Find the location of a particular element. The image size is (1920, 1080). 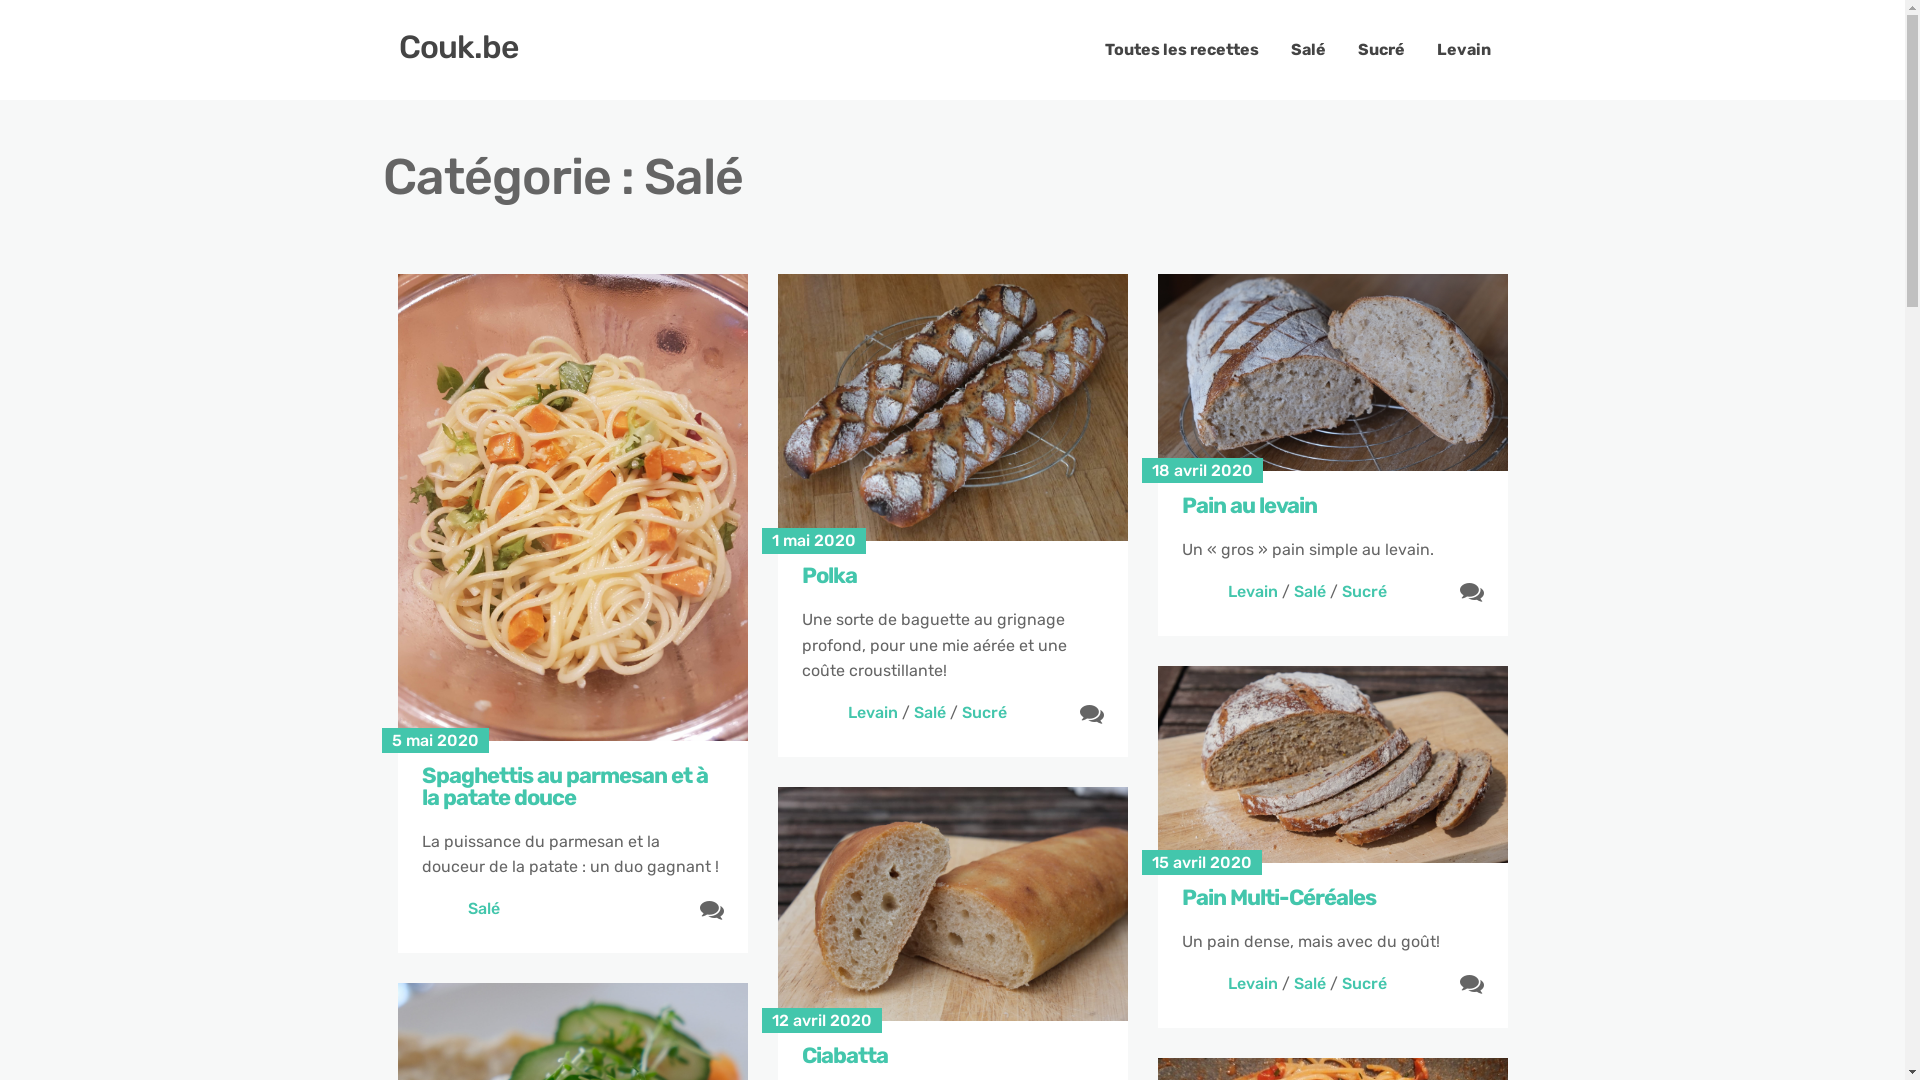

Levain is located at coordinates (1463, 50).